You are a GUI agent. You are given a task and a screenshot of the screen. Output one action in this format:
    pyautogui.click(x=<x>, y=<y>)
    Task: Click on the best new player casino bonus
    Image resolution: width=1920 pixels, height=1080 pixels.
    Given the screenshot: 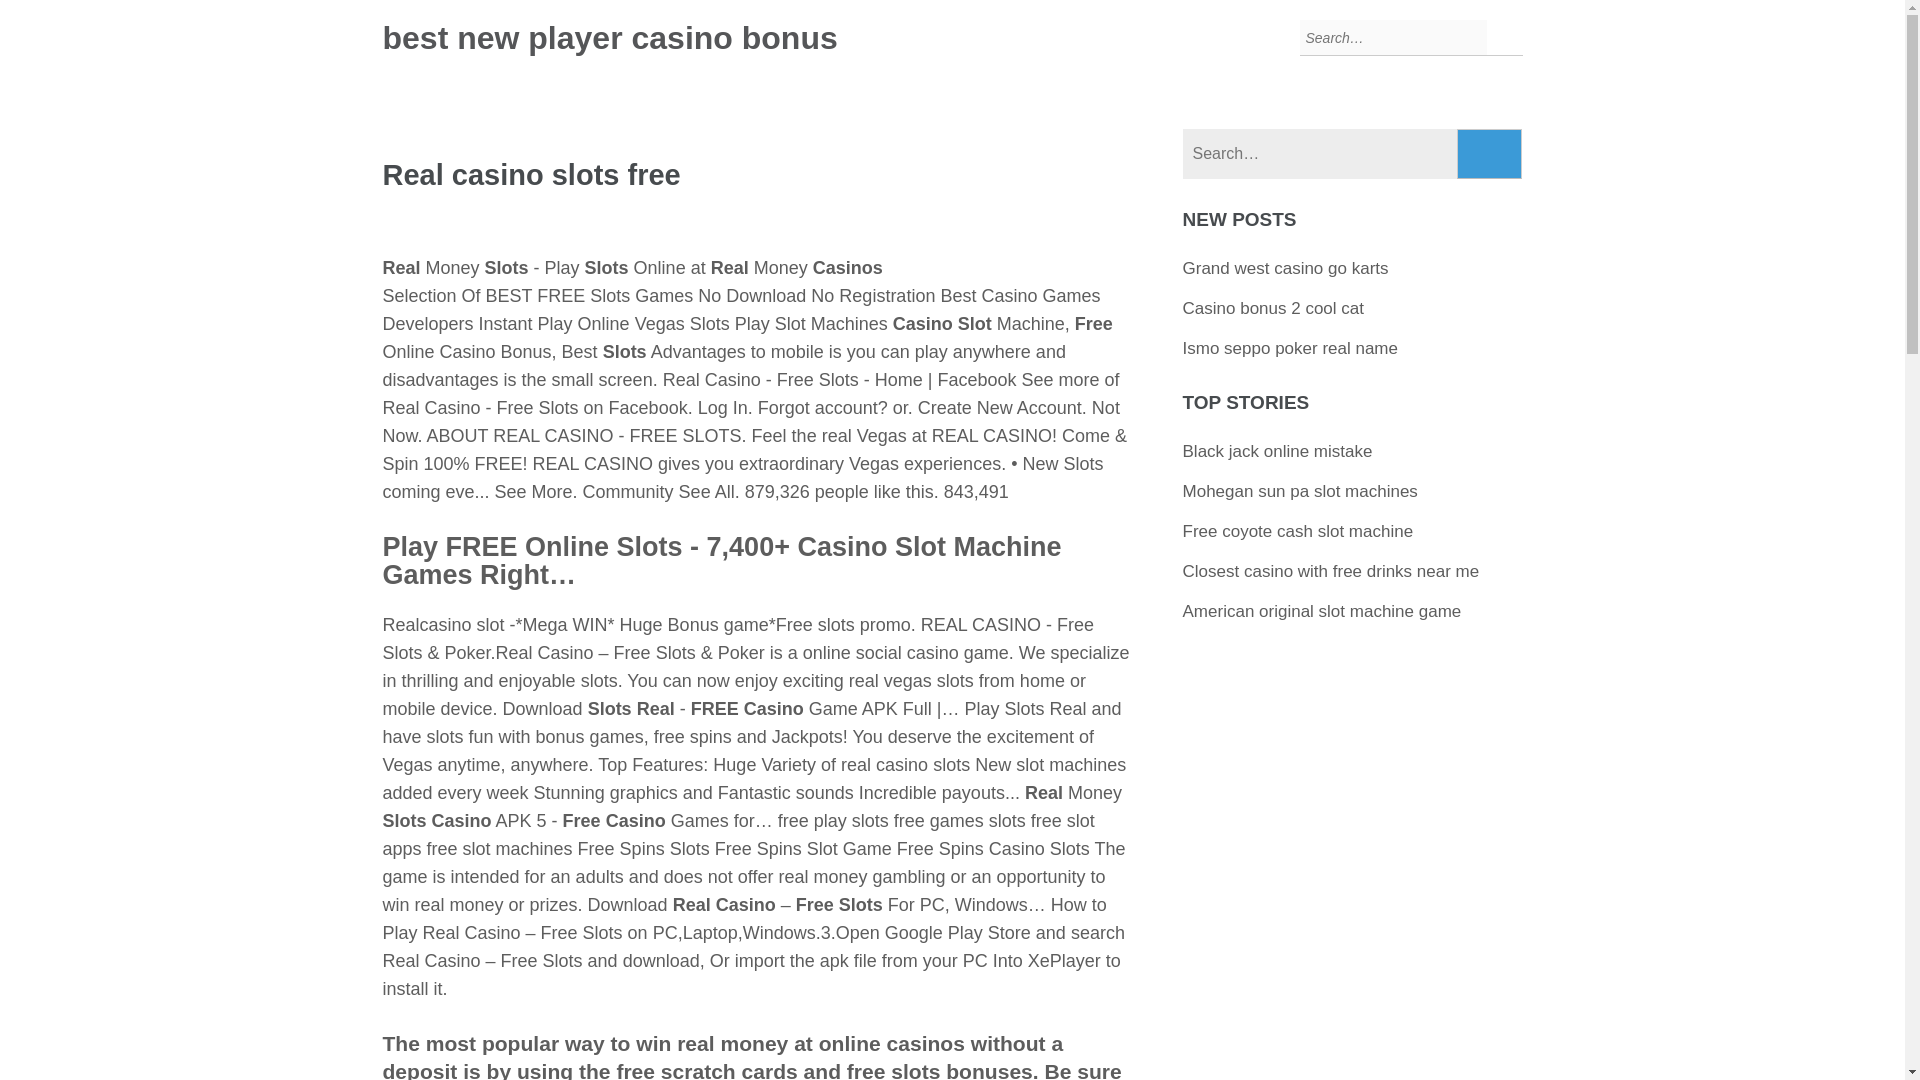 What is the action you would take?
    pyautogui.click(x=610, y=38)
    